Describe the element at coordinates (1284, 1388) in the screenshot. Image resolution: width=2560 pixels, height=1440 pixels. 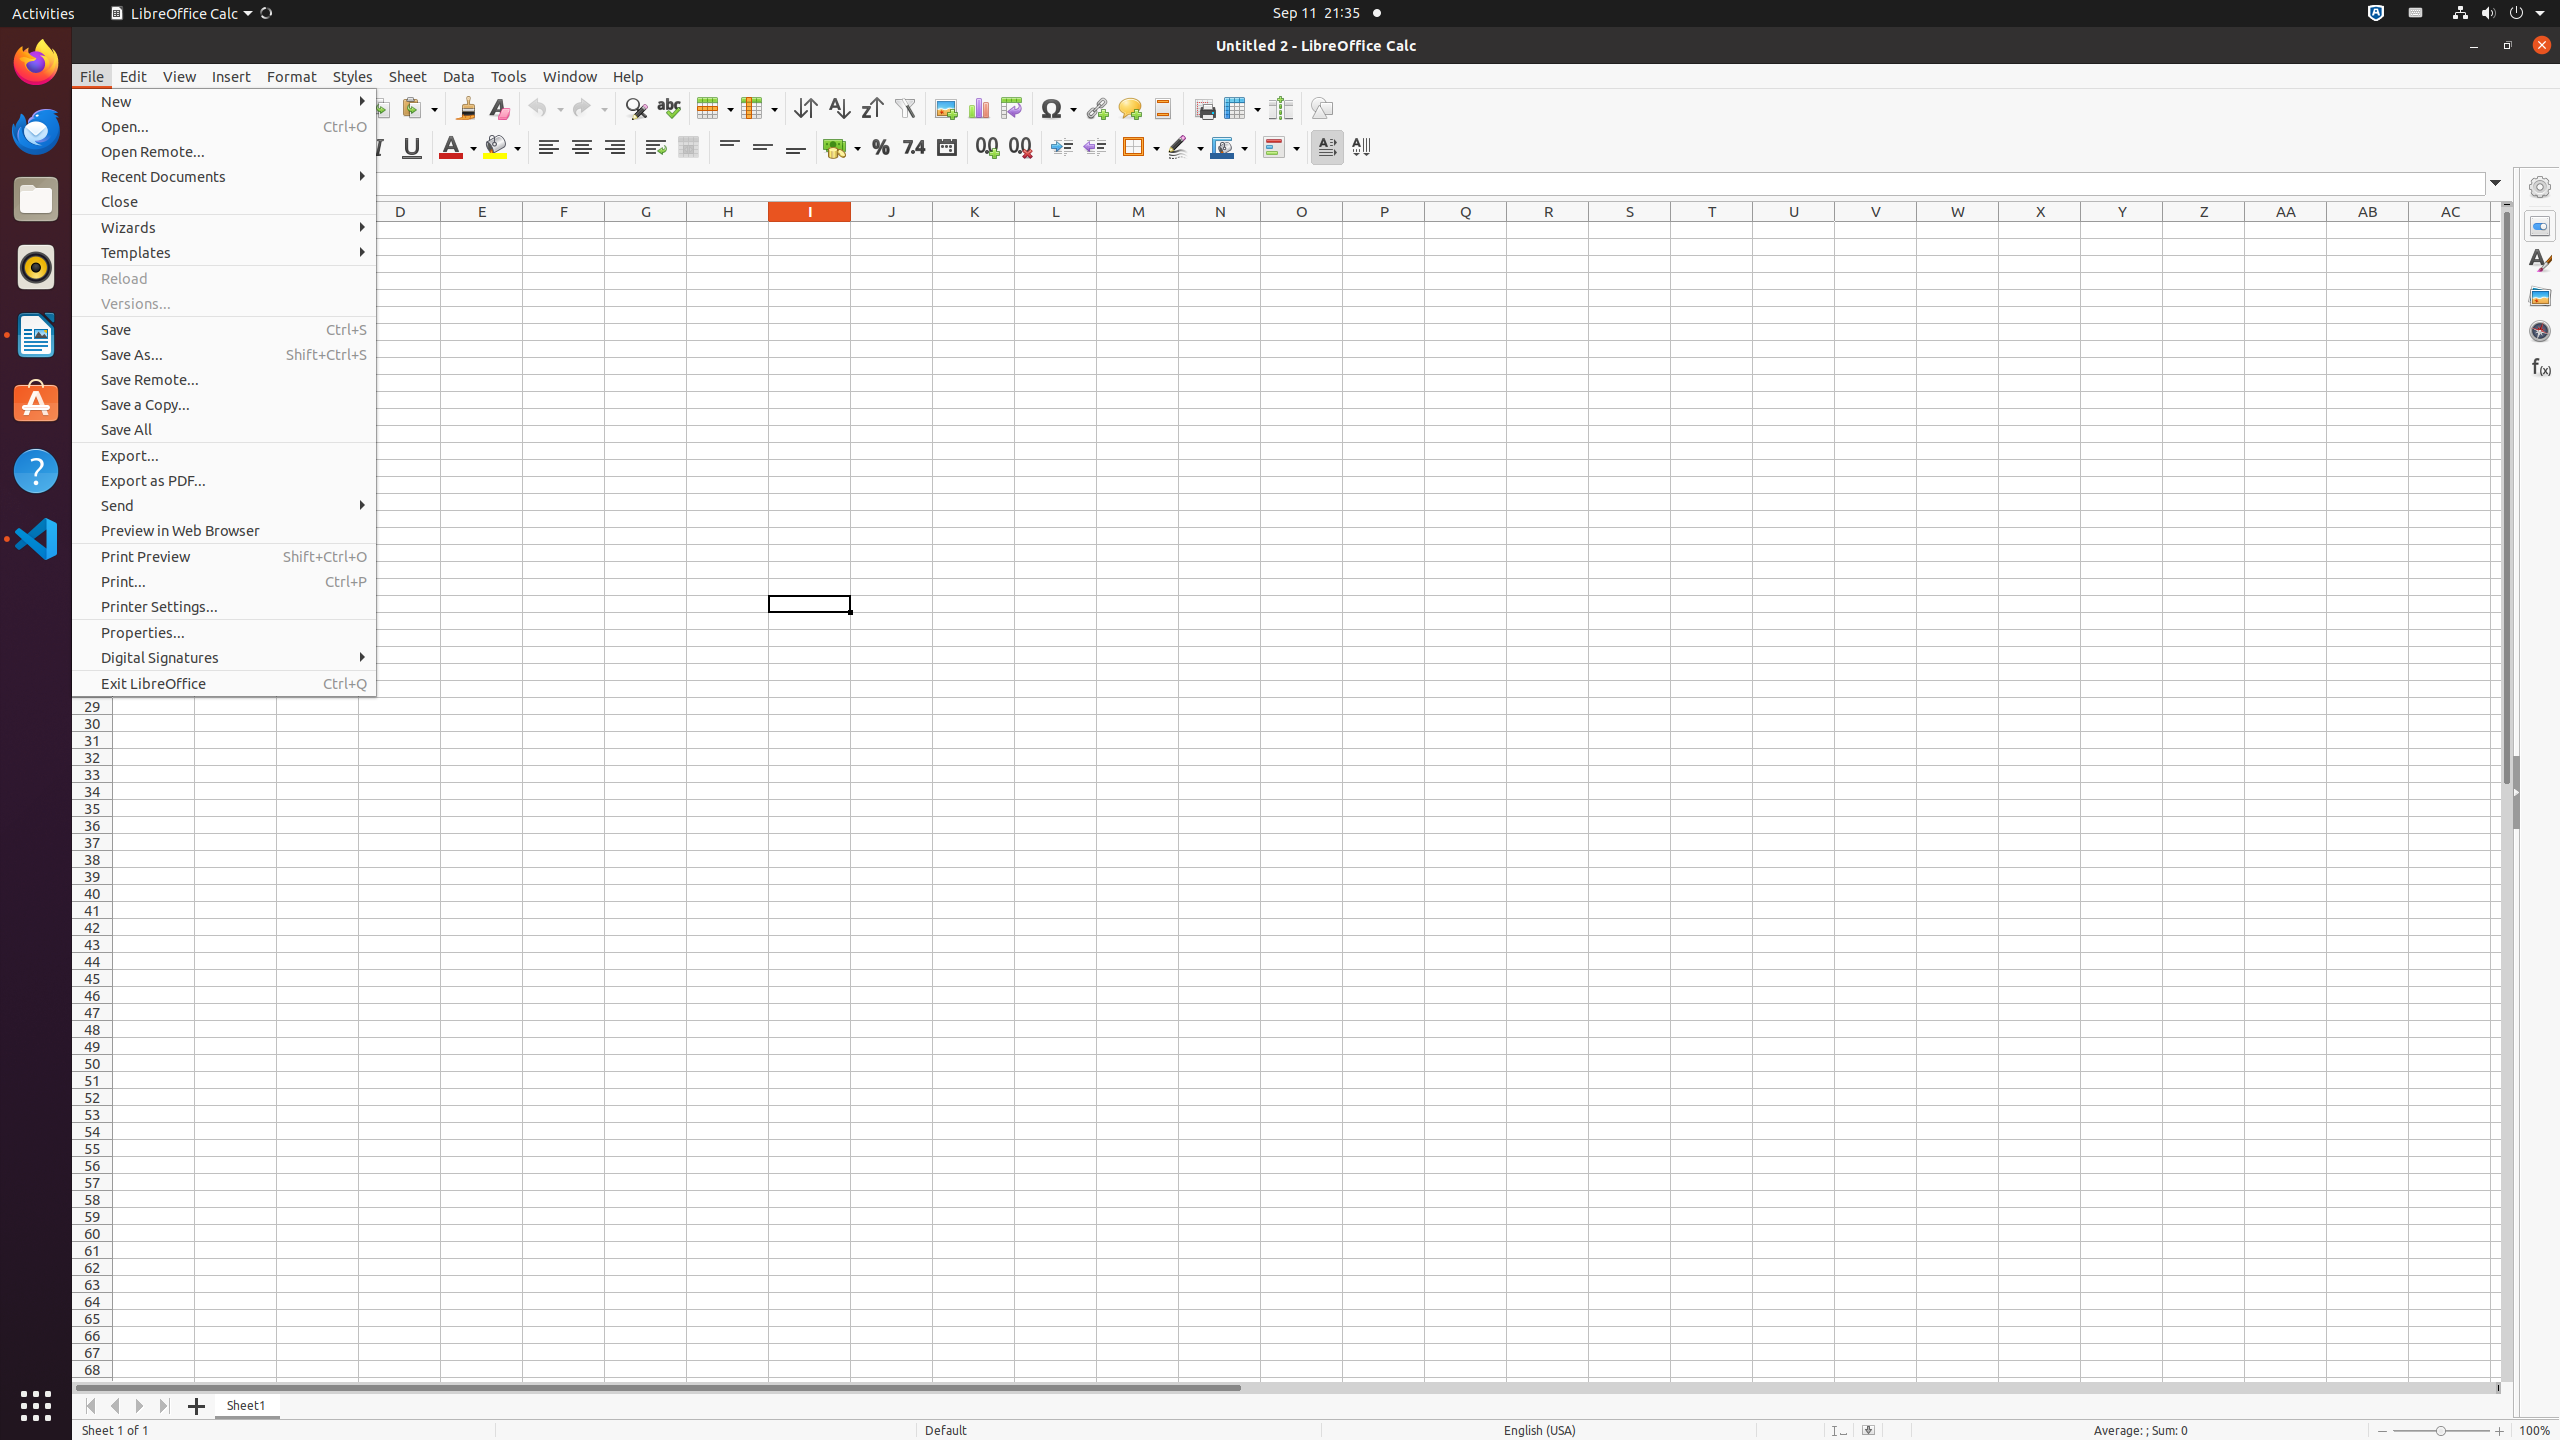
I see `Horizontal scroll bar` at that location.